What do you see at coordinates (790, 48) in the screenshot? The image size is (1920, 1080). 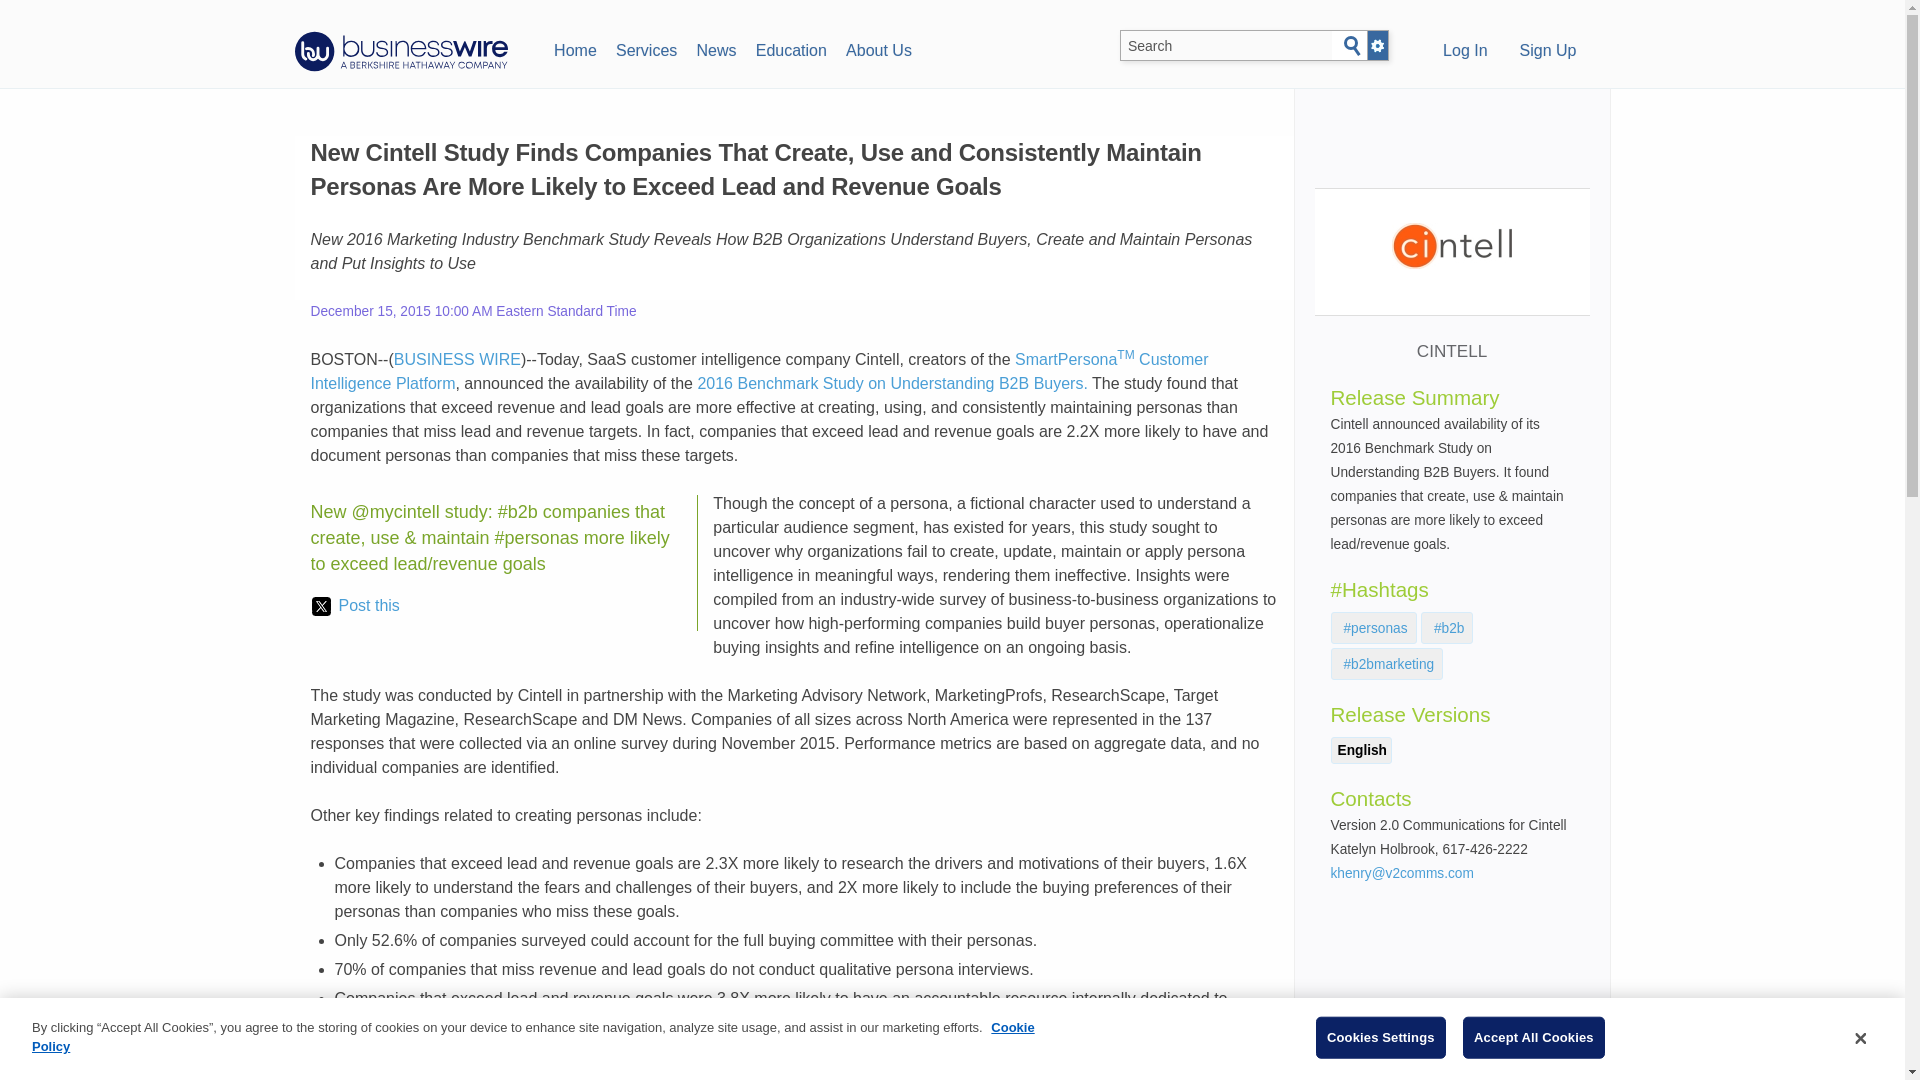 I see `Education` at bounding box center [790, 48].